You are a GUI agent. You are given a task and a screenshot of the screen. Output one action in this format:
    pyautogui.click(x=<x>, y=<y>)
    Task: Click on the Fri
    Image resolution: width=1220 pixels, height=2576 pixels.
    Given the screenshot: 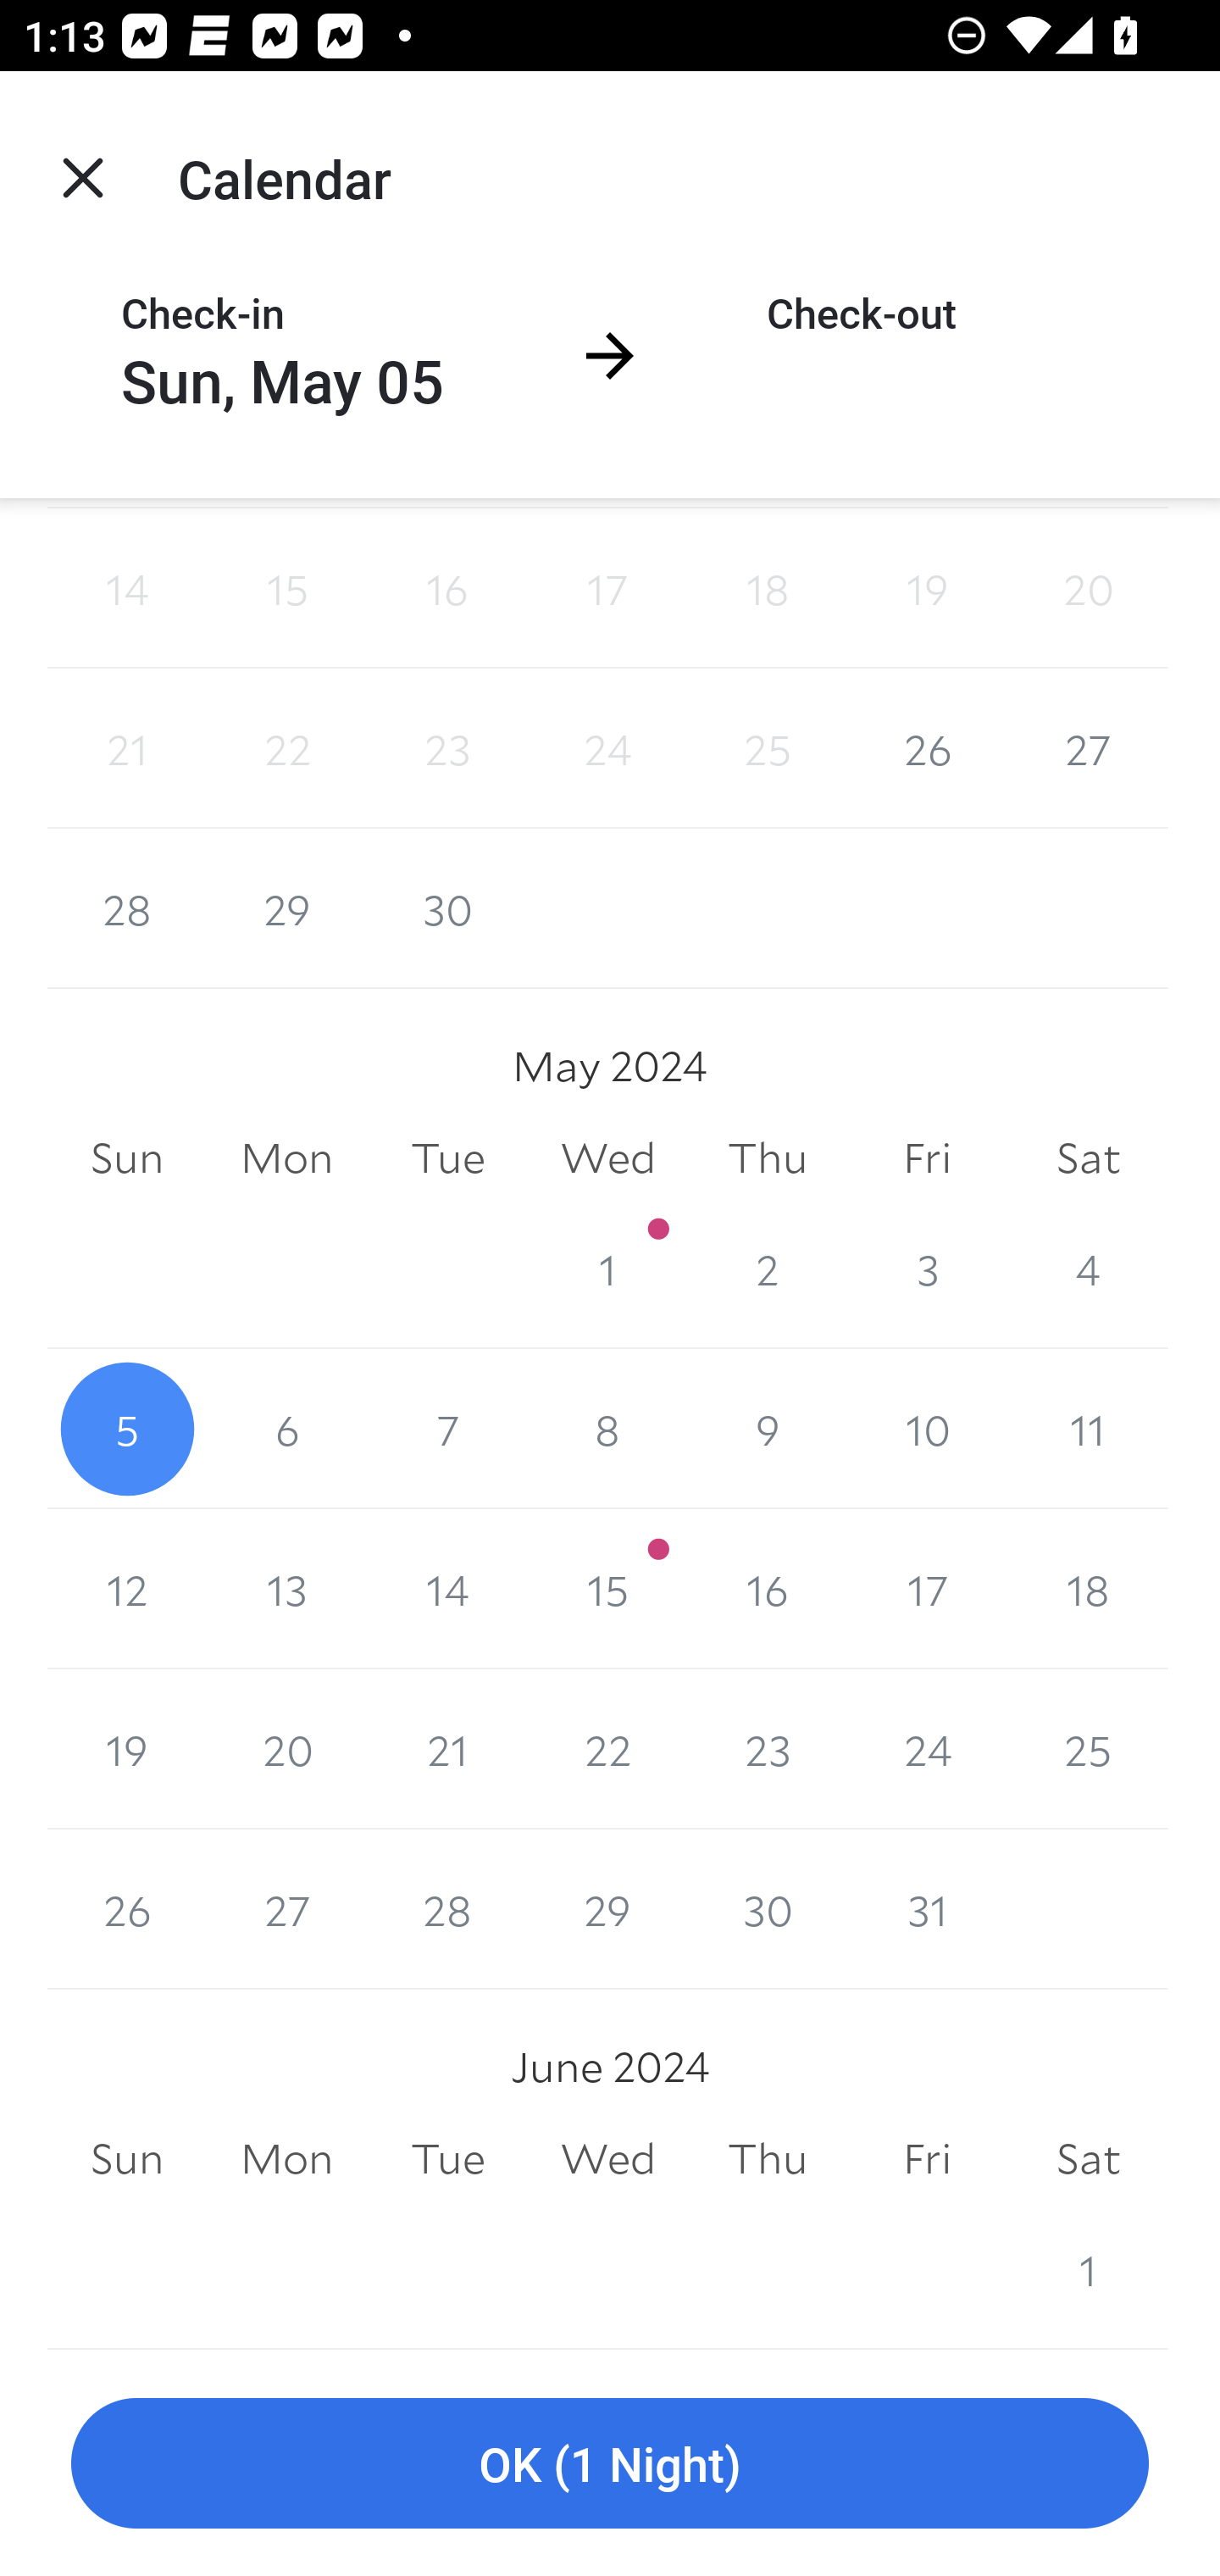 What is the action you would take?
    pyautogui.click(x=927, y=1159)
    